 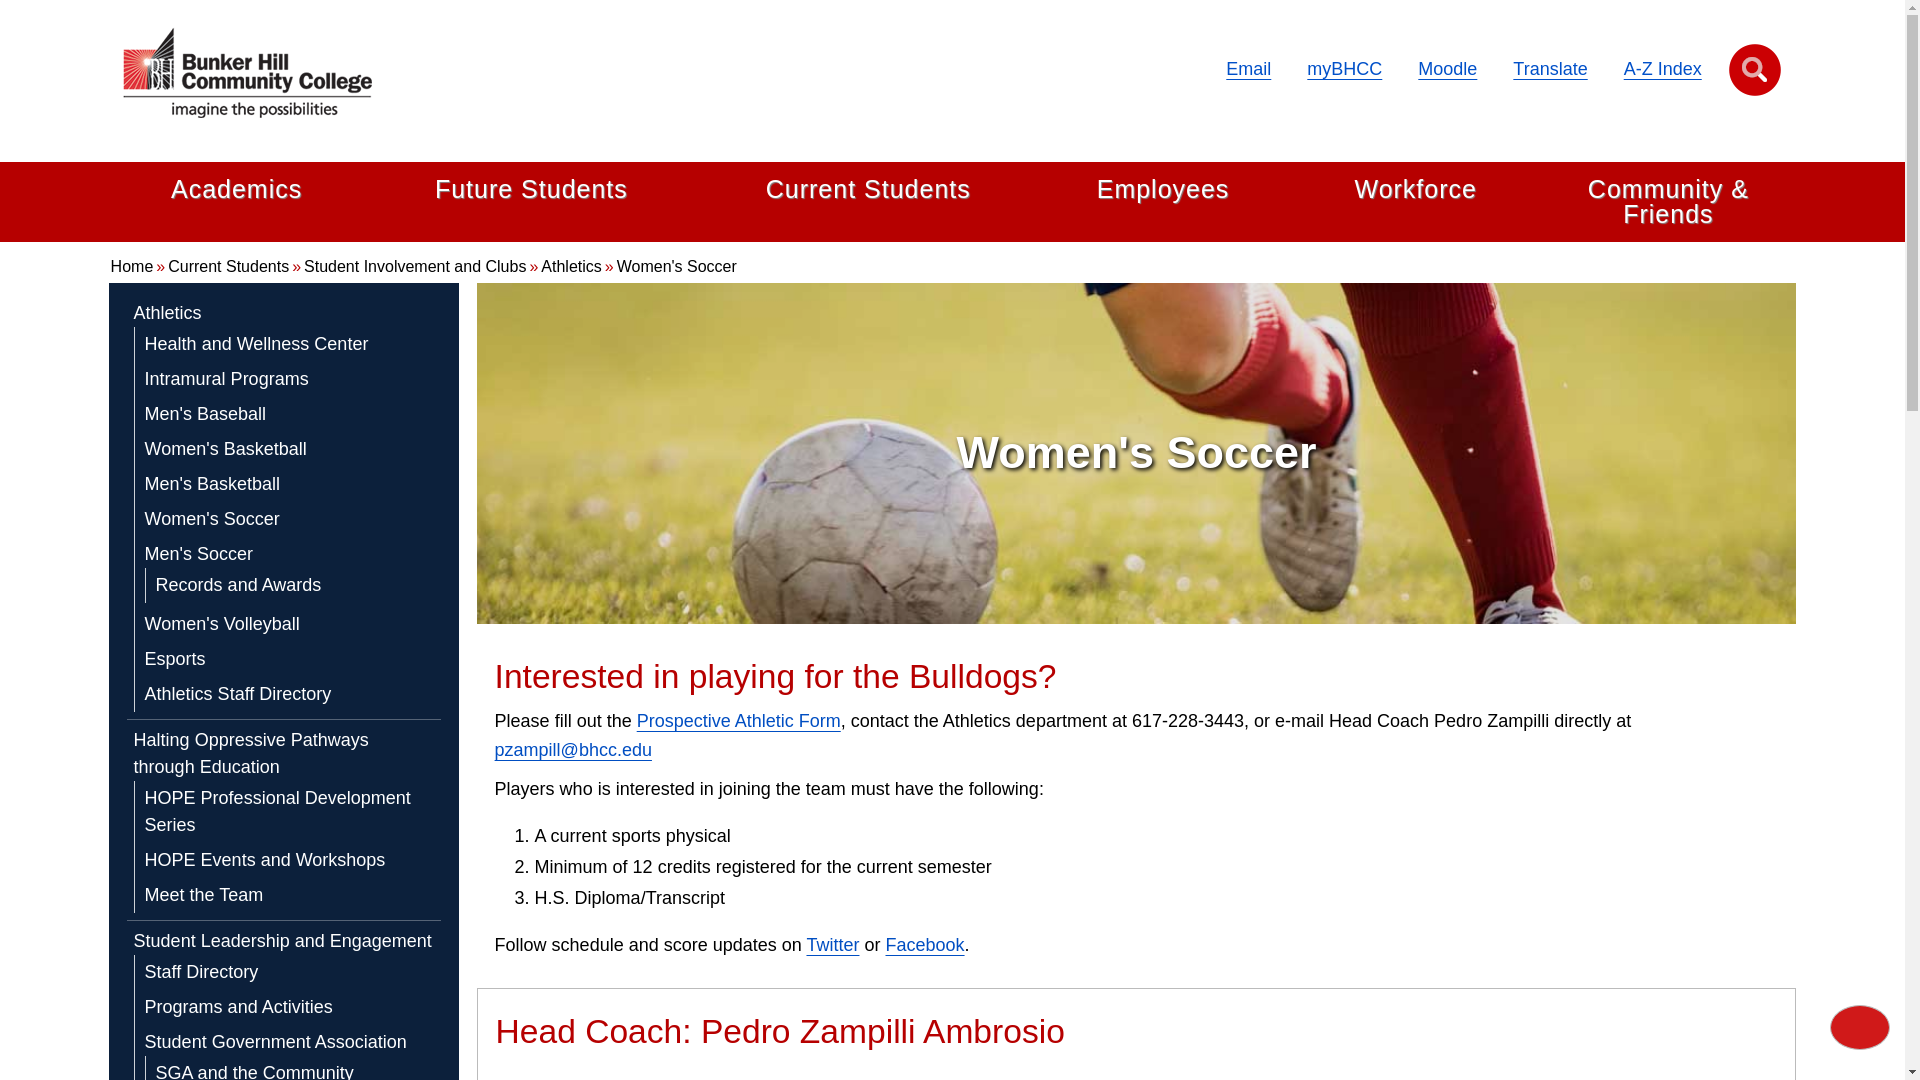 What do you see at coordinates (868, 190) in the screenshot?
I see `Current Students` at bounding box center [868, 190].